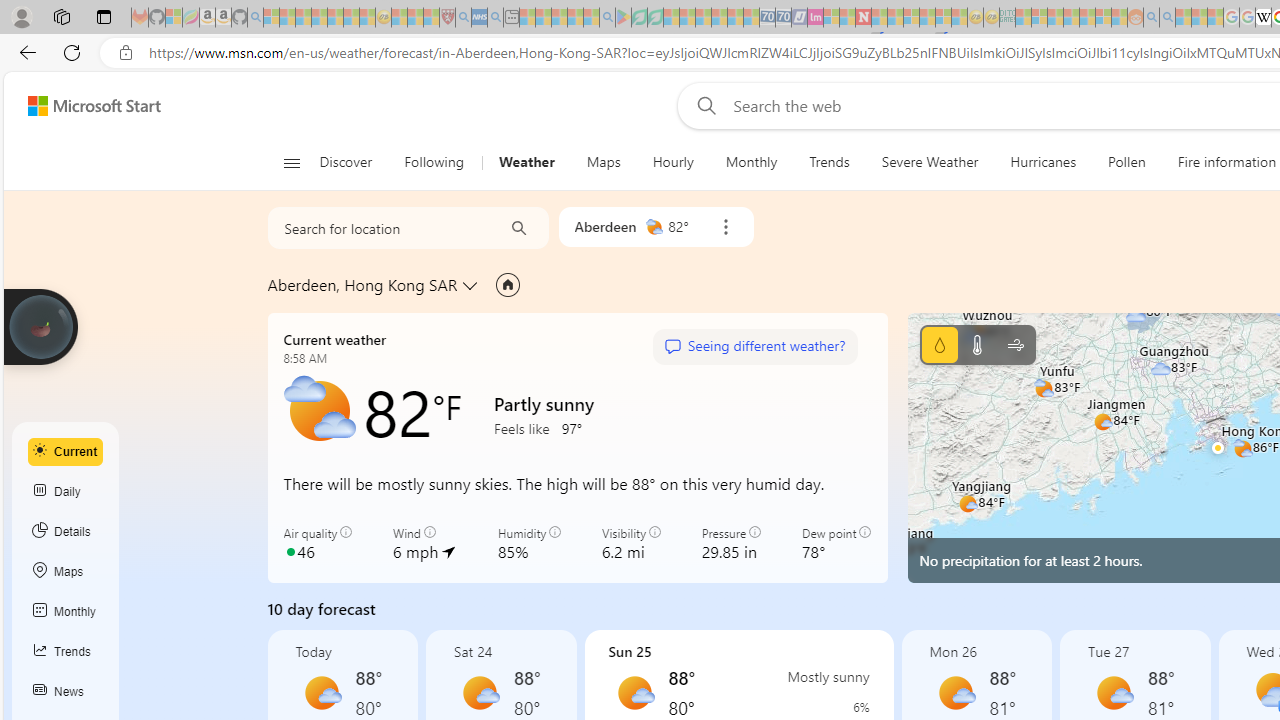  Describe the element at coordinates (754, 347) in the screenshot. I see `Seeing different weather?` at that location.